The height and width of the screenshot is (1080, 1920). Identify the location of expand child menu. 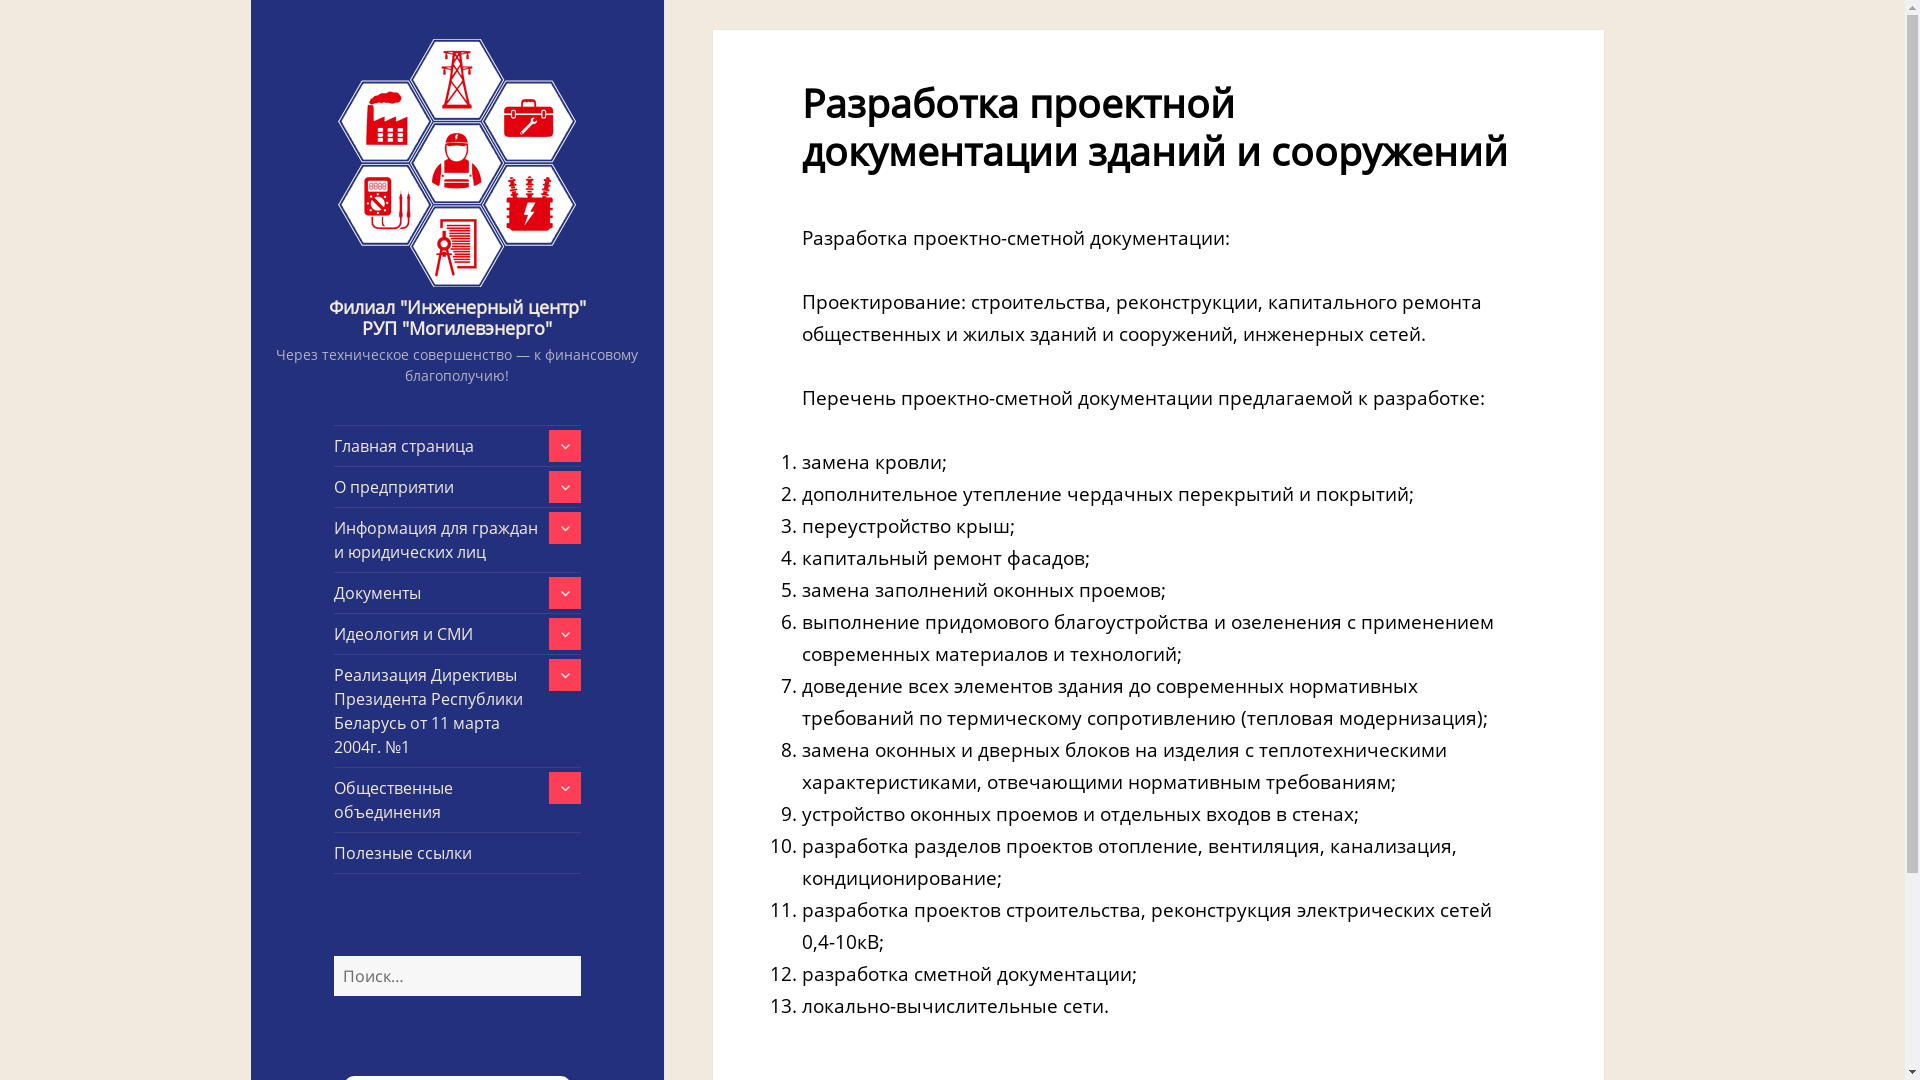
(565, 487).